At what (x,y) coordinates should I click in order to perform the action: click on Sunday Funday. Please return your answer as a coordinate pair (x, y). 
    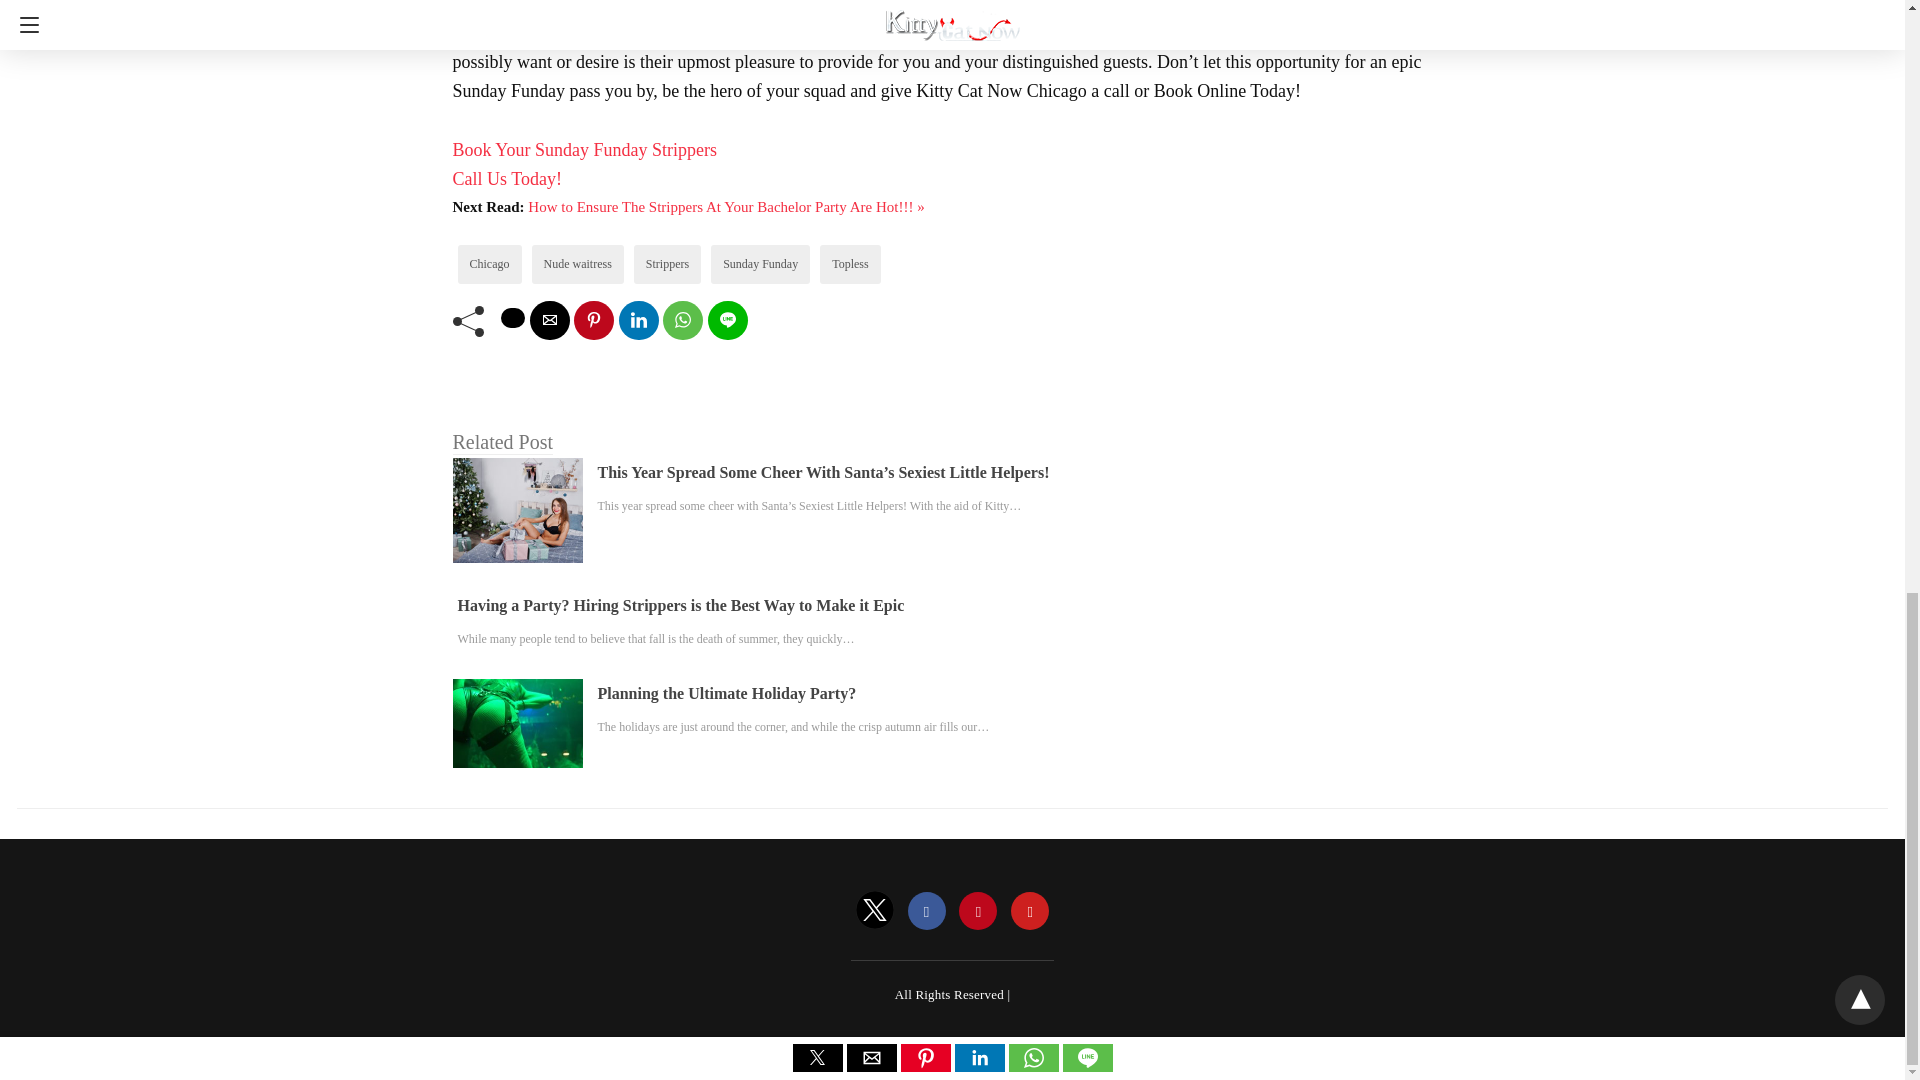
    Looking at the image, I should click on (760, 264).